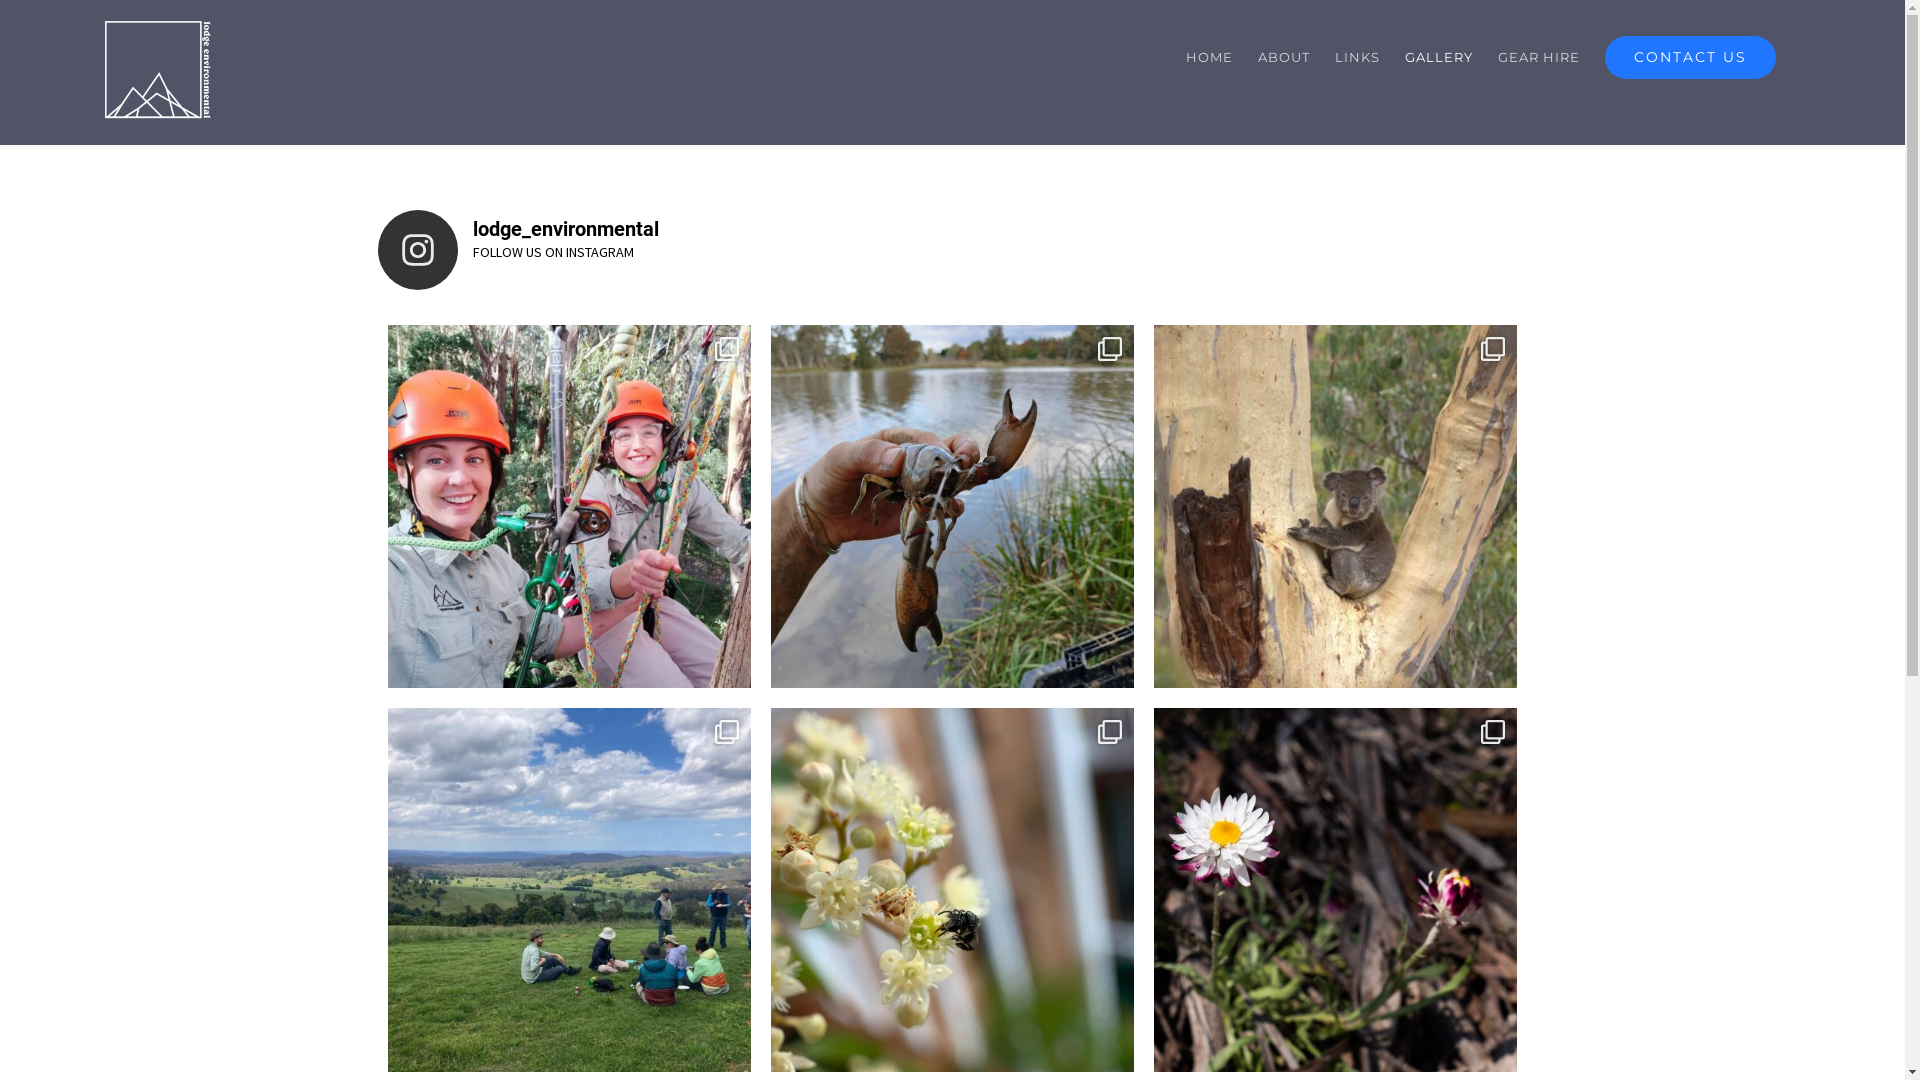 Image resolution: width=1920 pixels, height=1080 pixels. I want to click on LINKS, so click(1358, 57).